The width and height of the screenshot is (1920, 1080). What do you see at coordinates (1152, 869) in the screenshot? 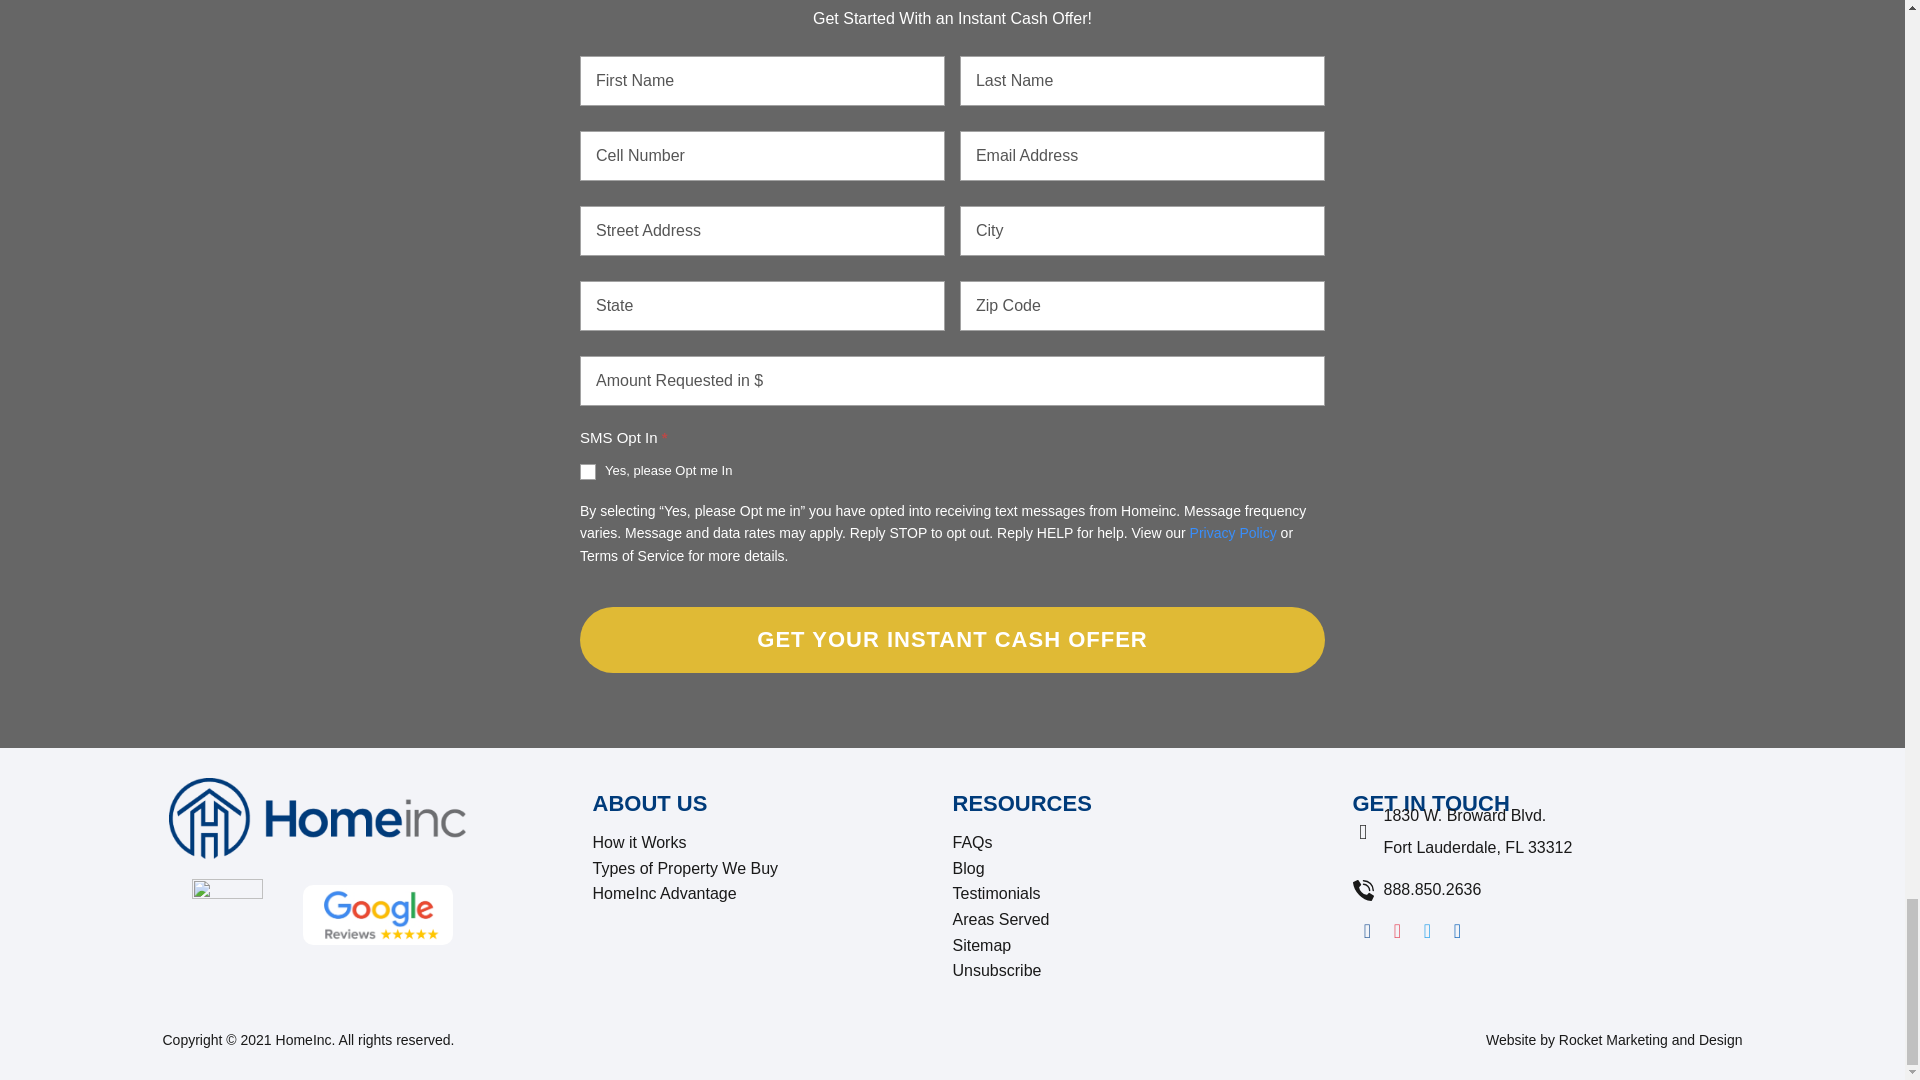
I see `Blog` at bounding box center [1152, 869].